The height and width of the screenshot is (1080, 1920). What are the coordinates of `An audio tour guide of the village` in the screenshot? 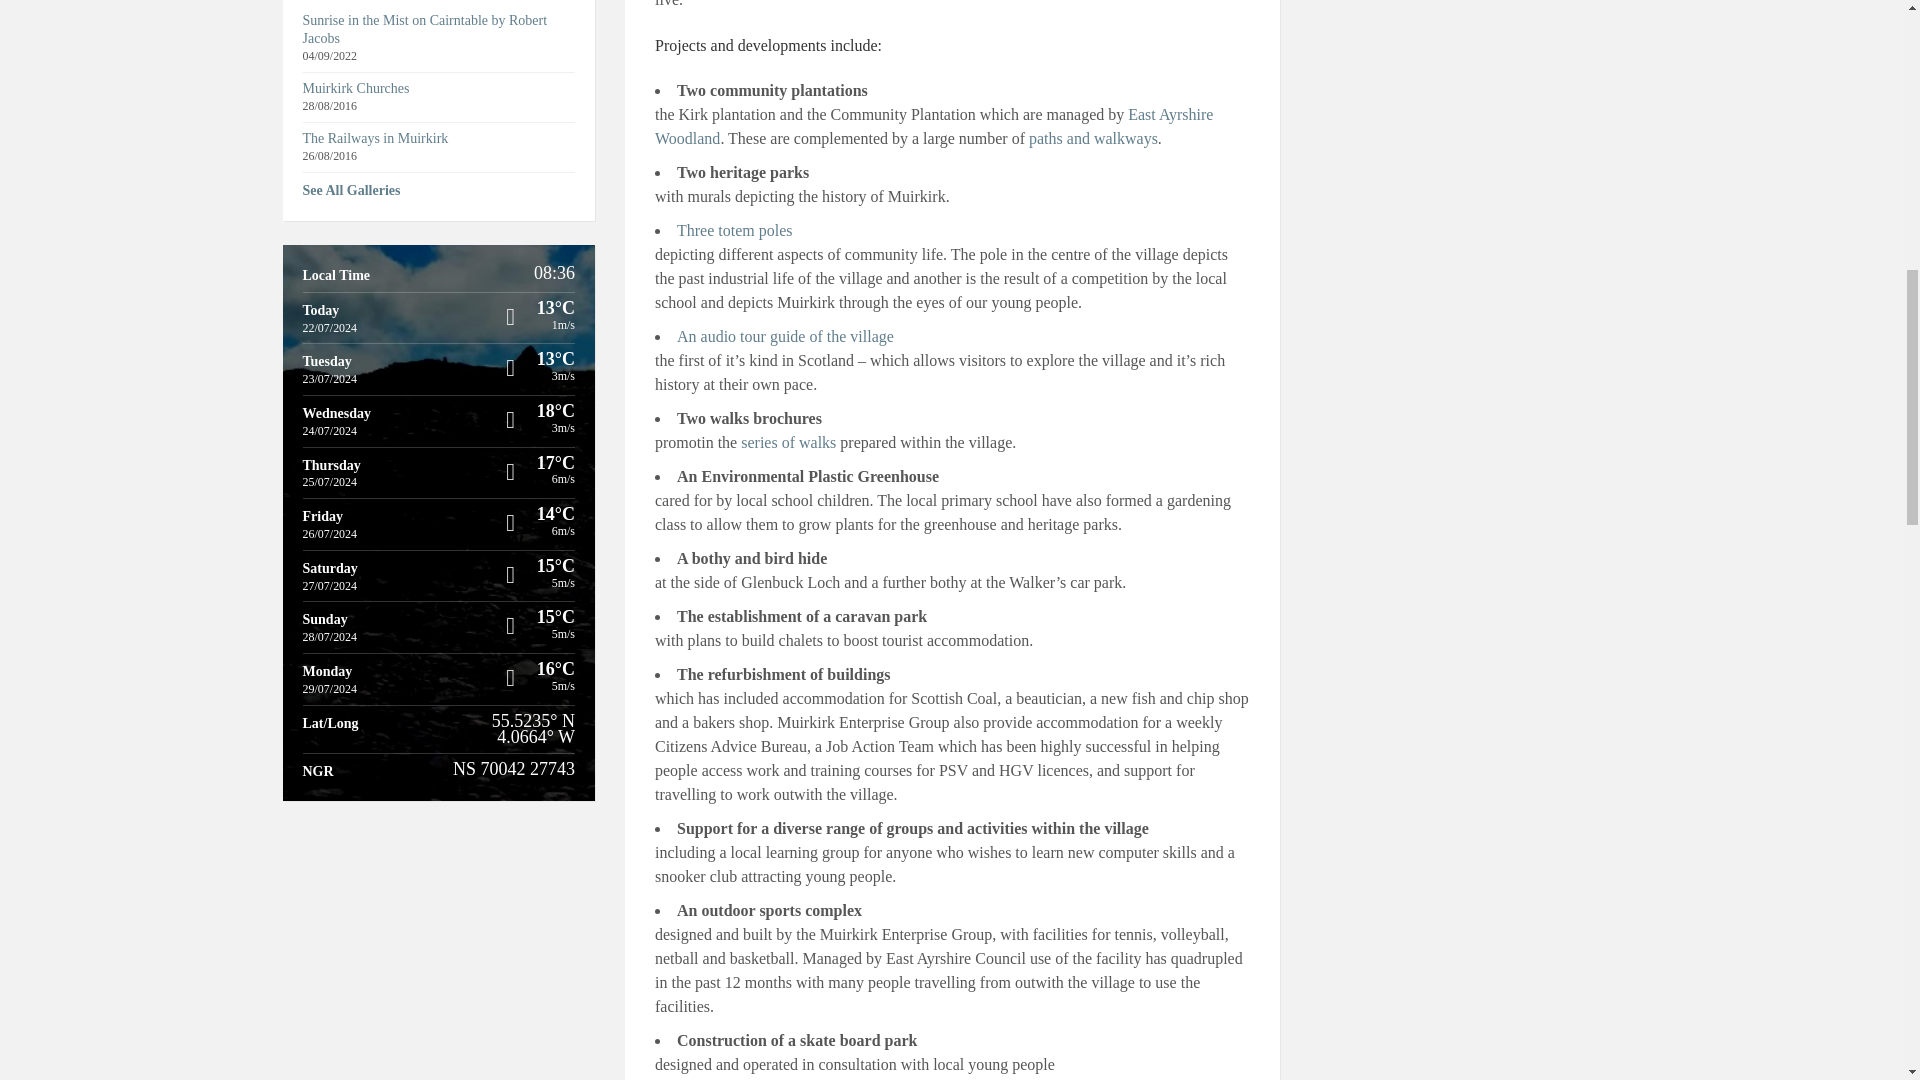 It's located at (786, 336).